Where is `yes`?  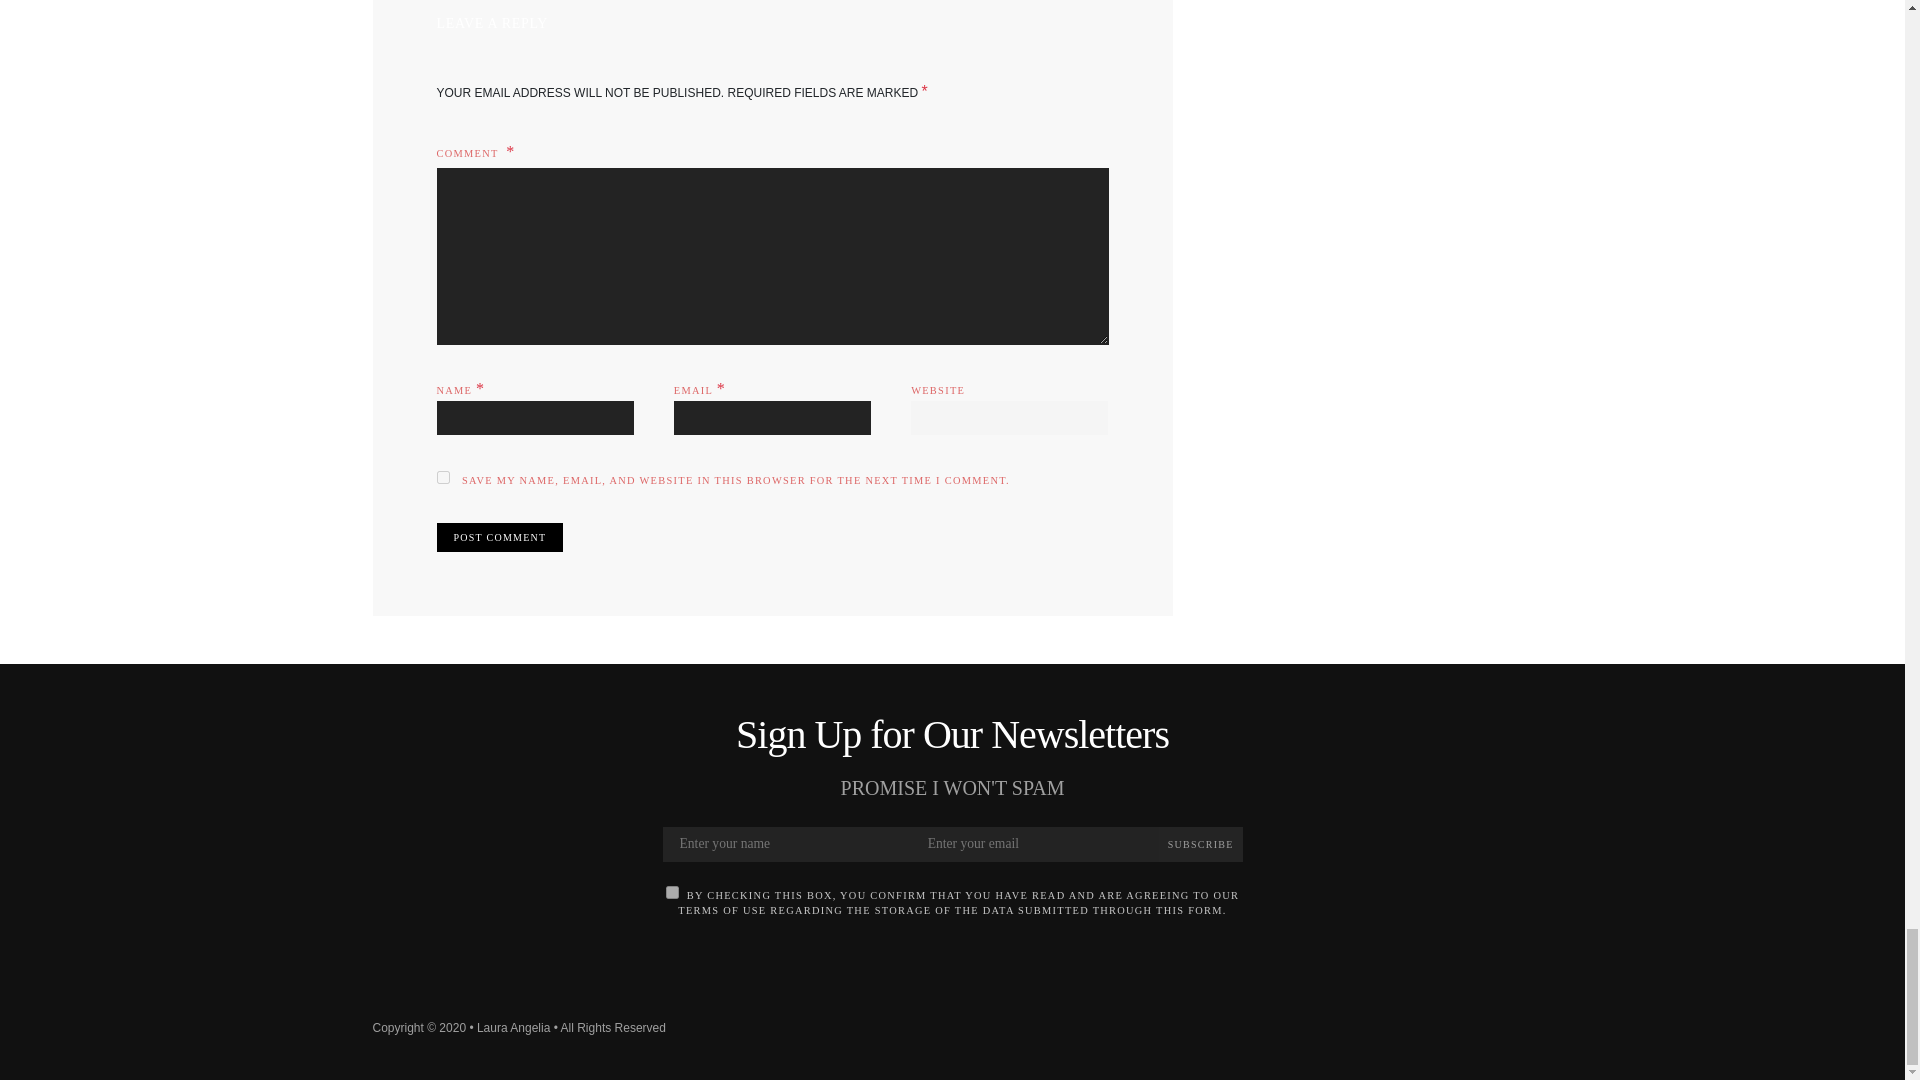 yes is located at coordinates (442, 476).